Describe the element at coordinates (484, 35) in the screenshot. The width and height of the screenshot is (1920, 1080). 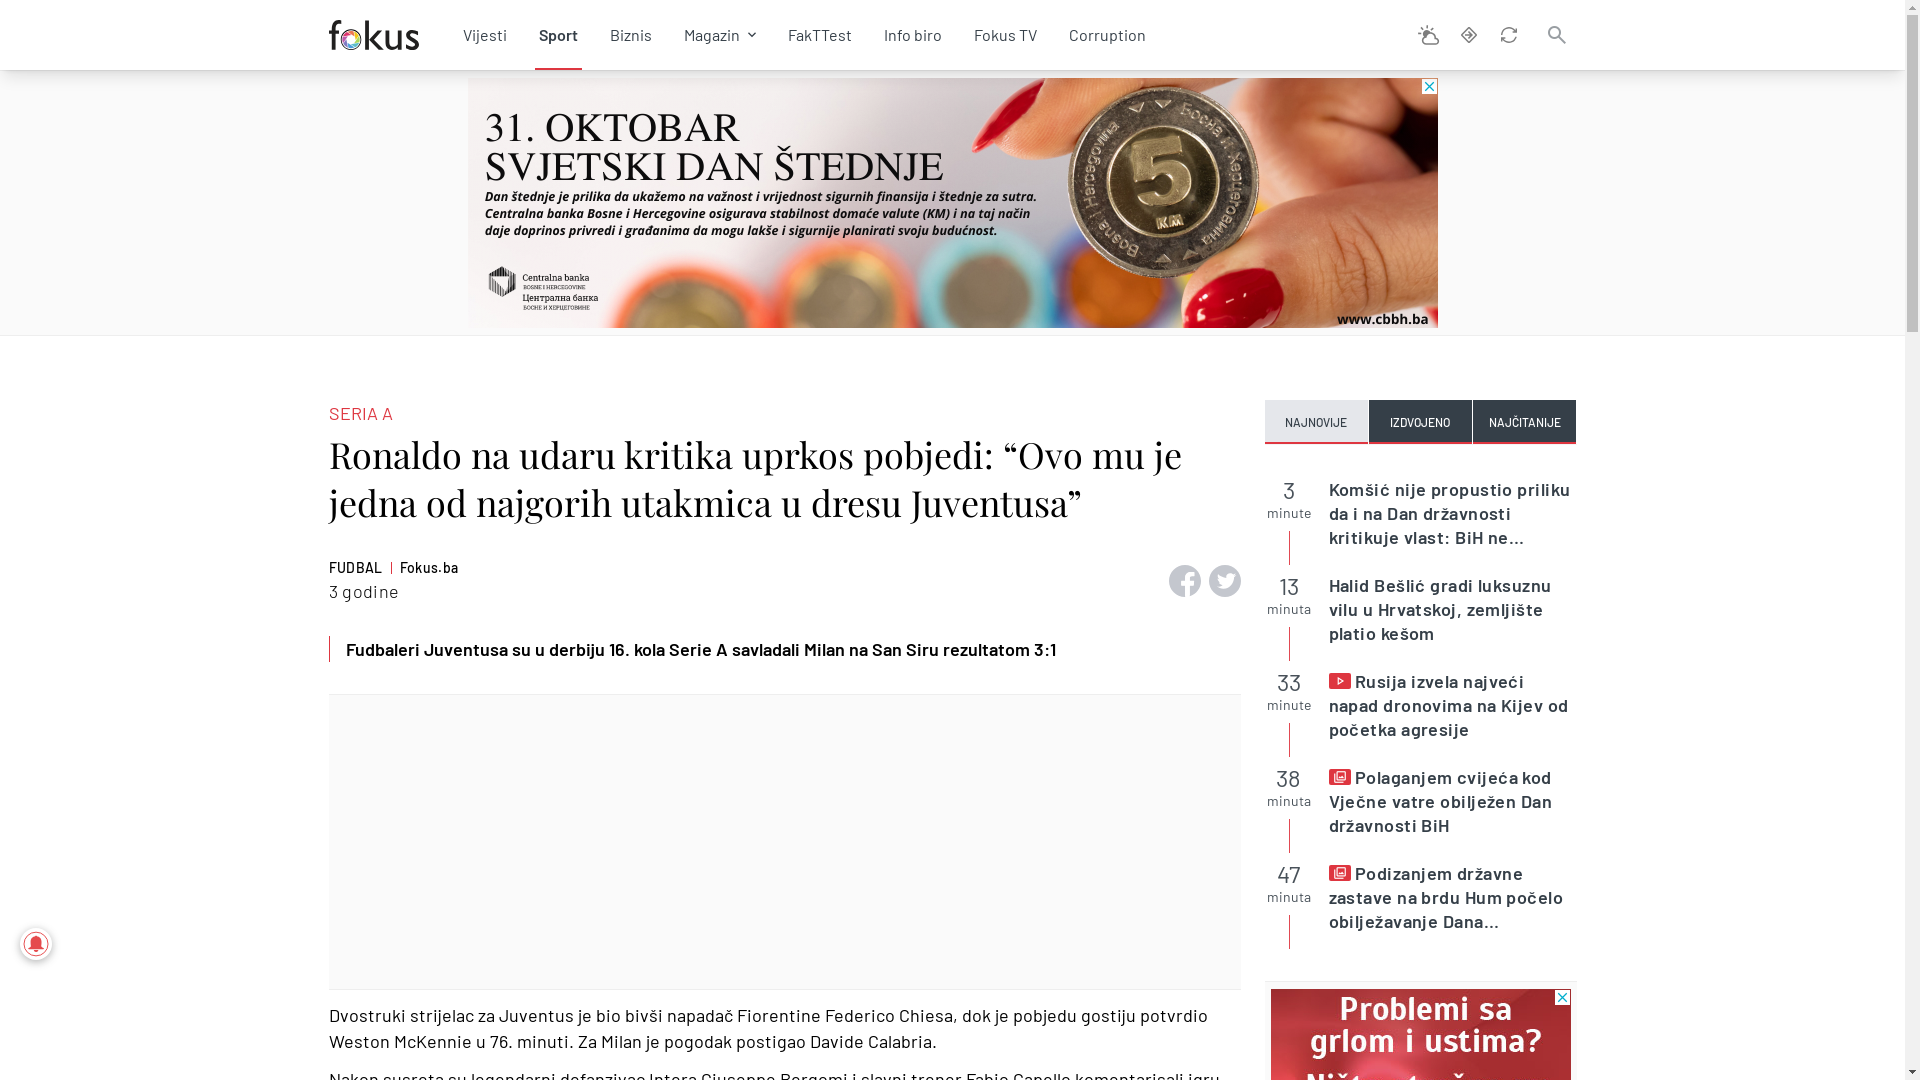
I see `Vijesti` at that location.